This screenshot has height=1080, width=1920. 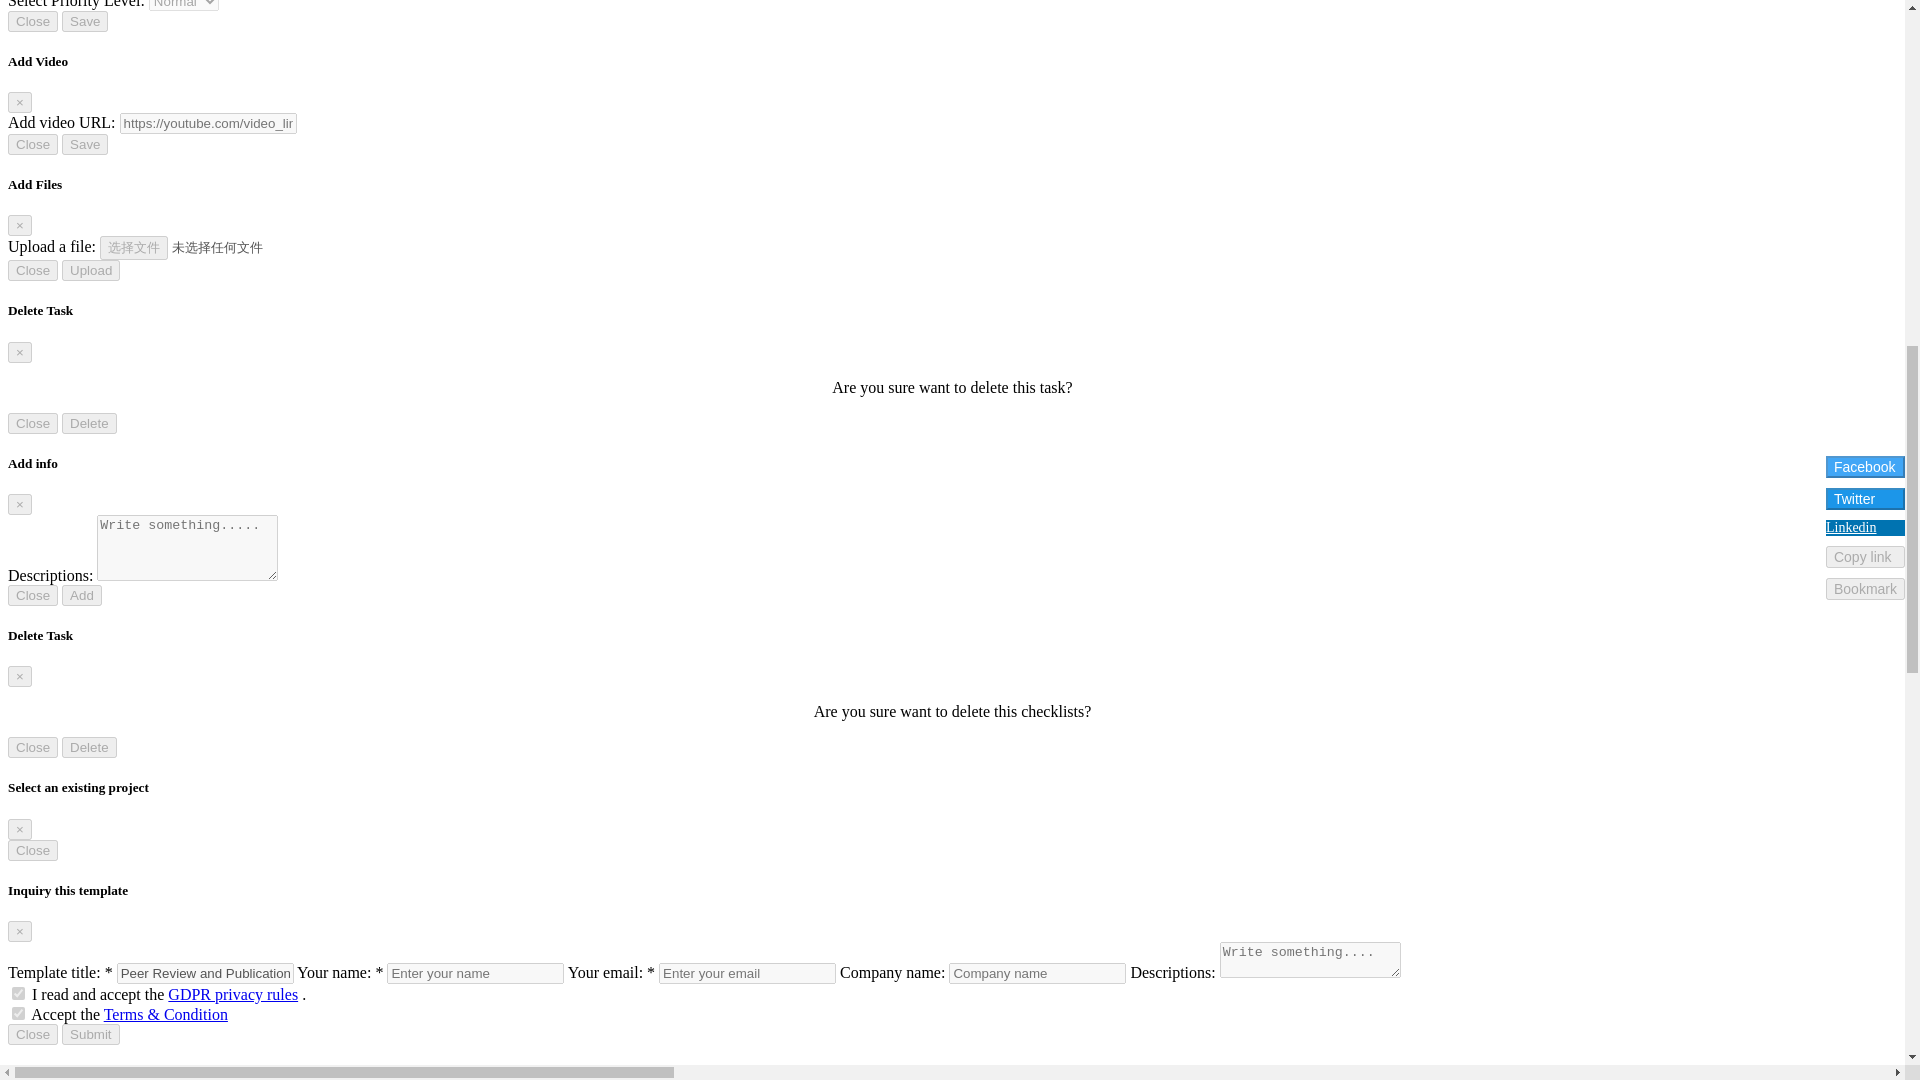 I want to click on on, so click(x=18, y=1012).